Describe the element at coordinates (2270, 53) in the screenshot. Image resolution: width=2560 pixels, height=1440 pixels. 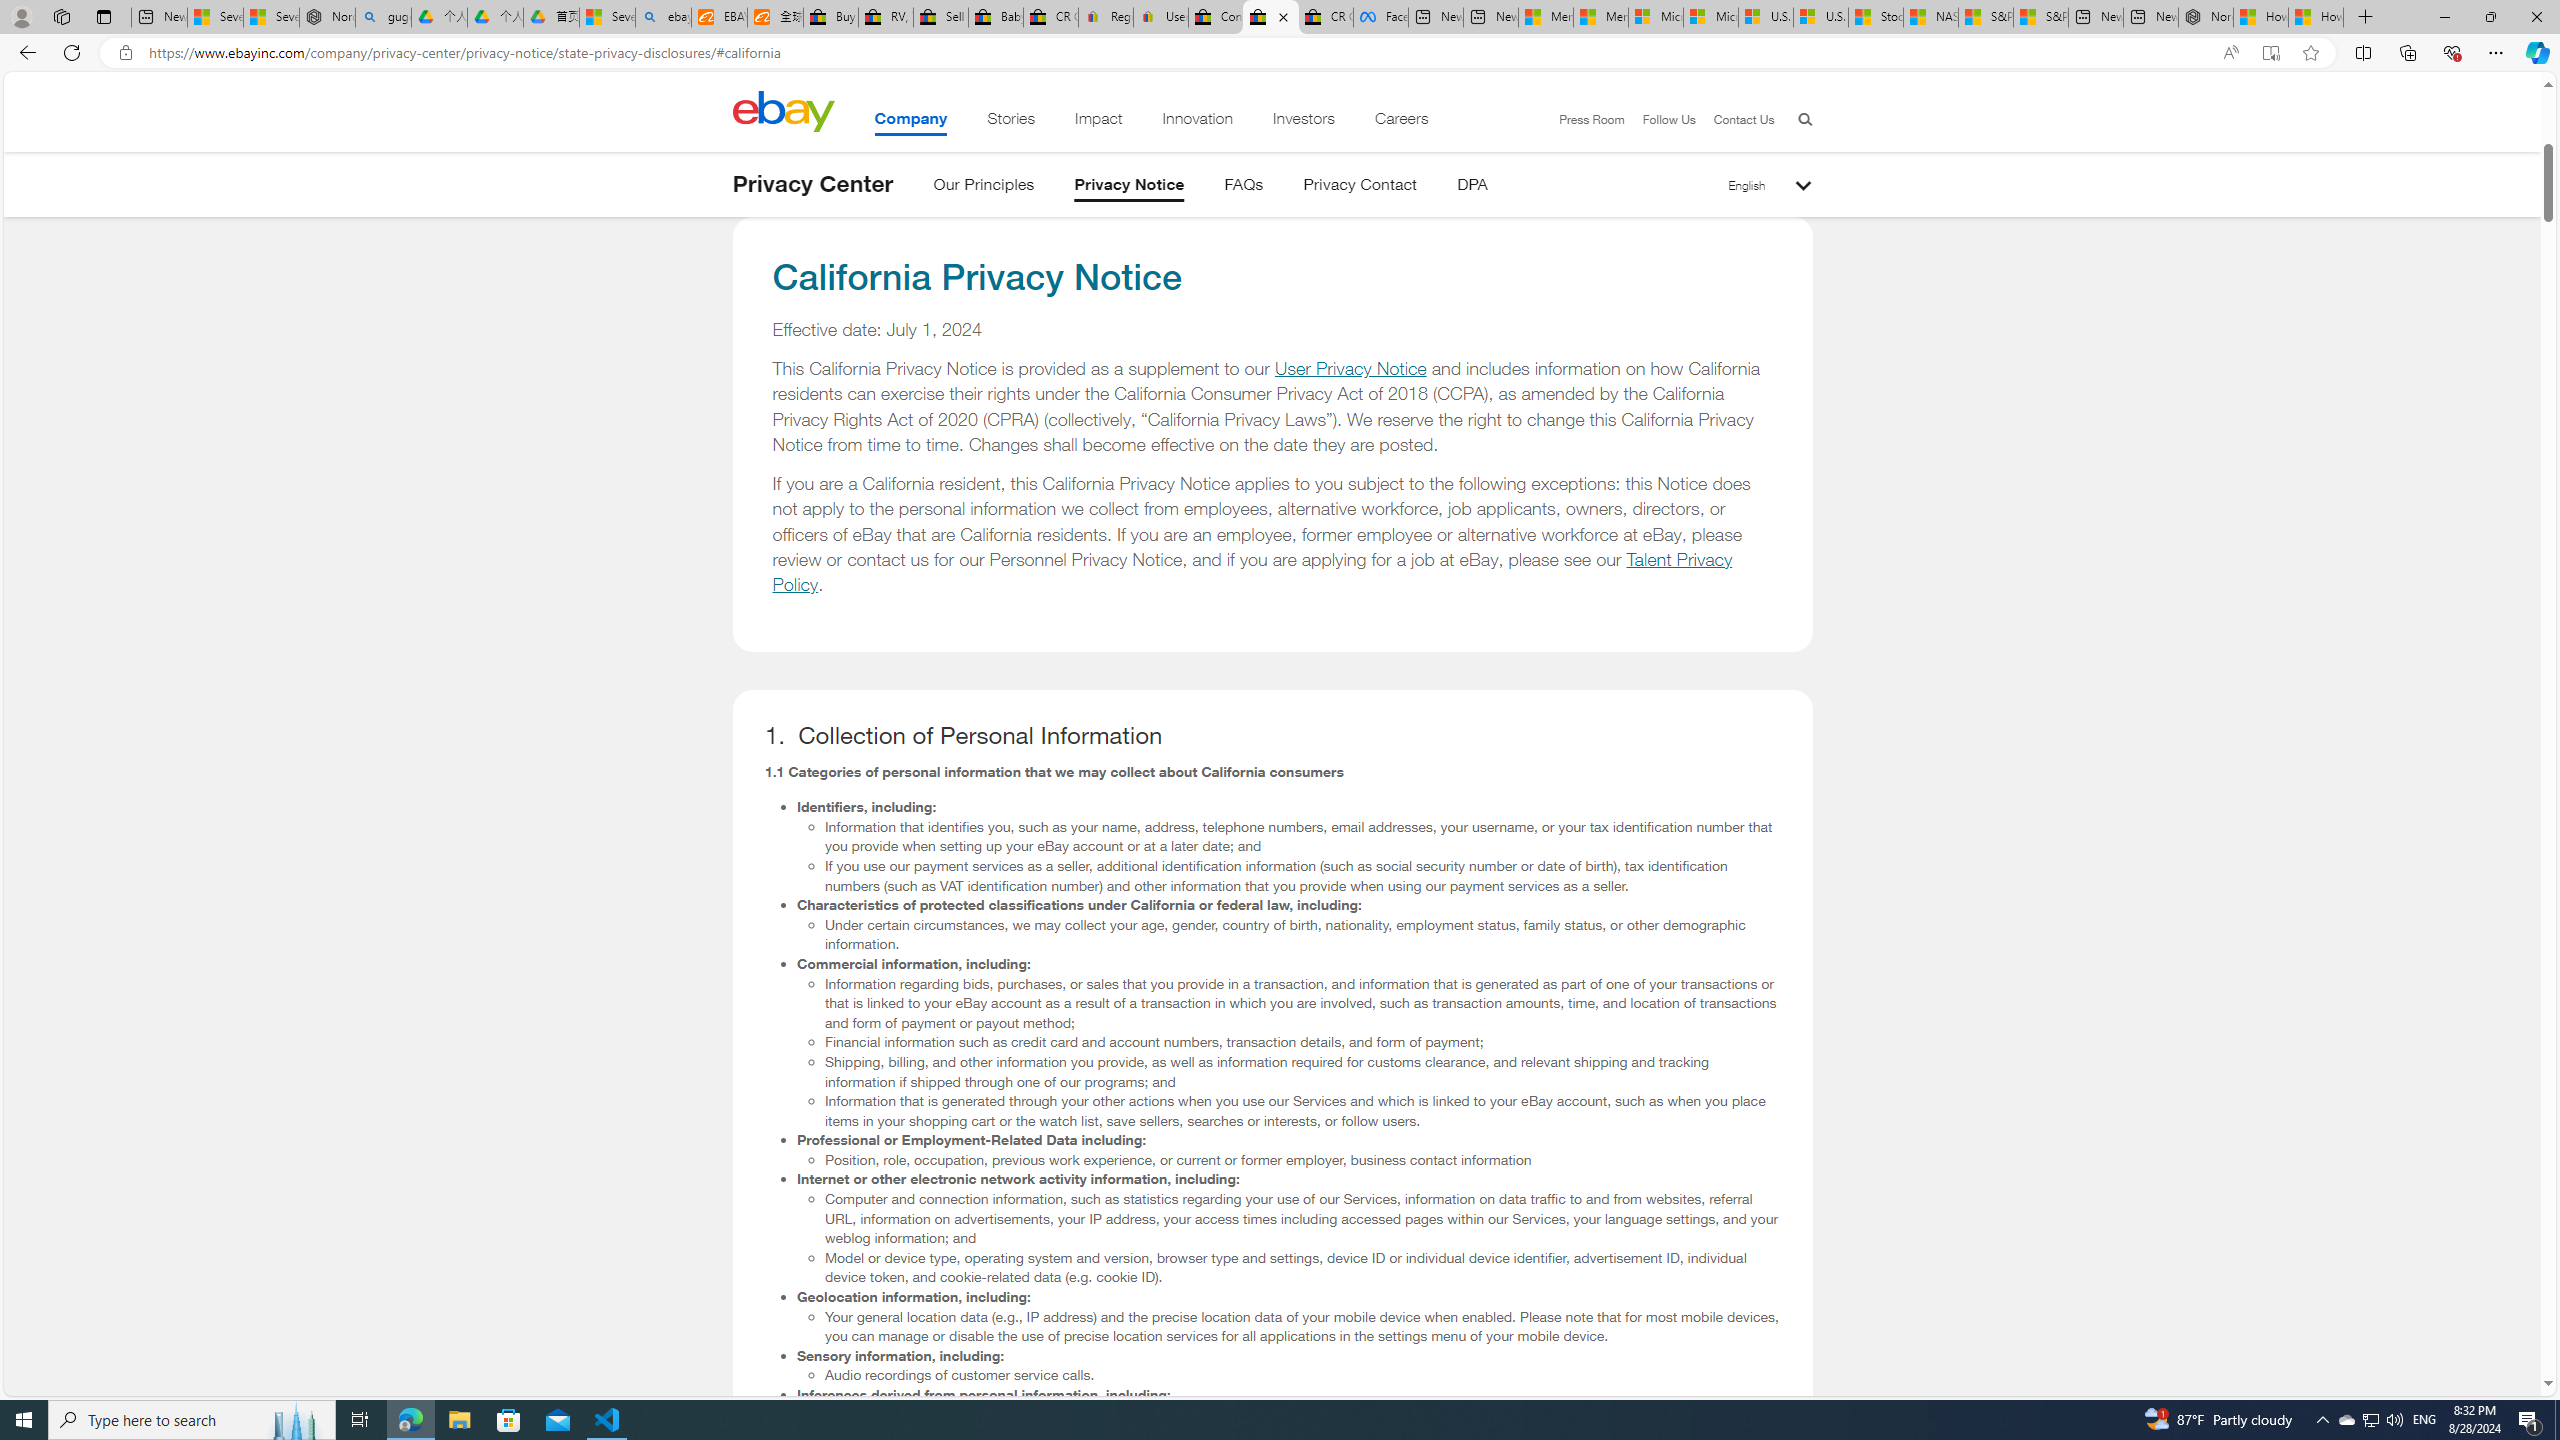
I see `Enter Immersive Reader (F9)` at that location.